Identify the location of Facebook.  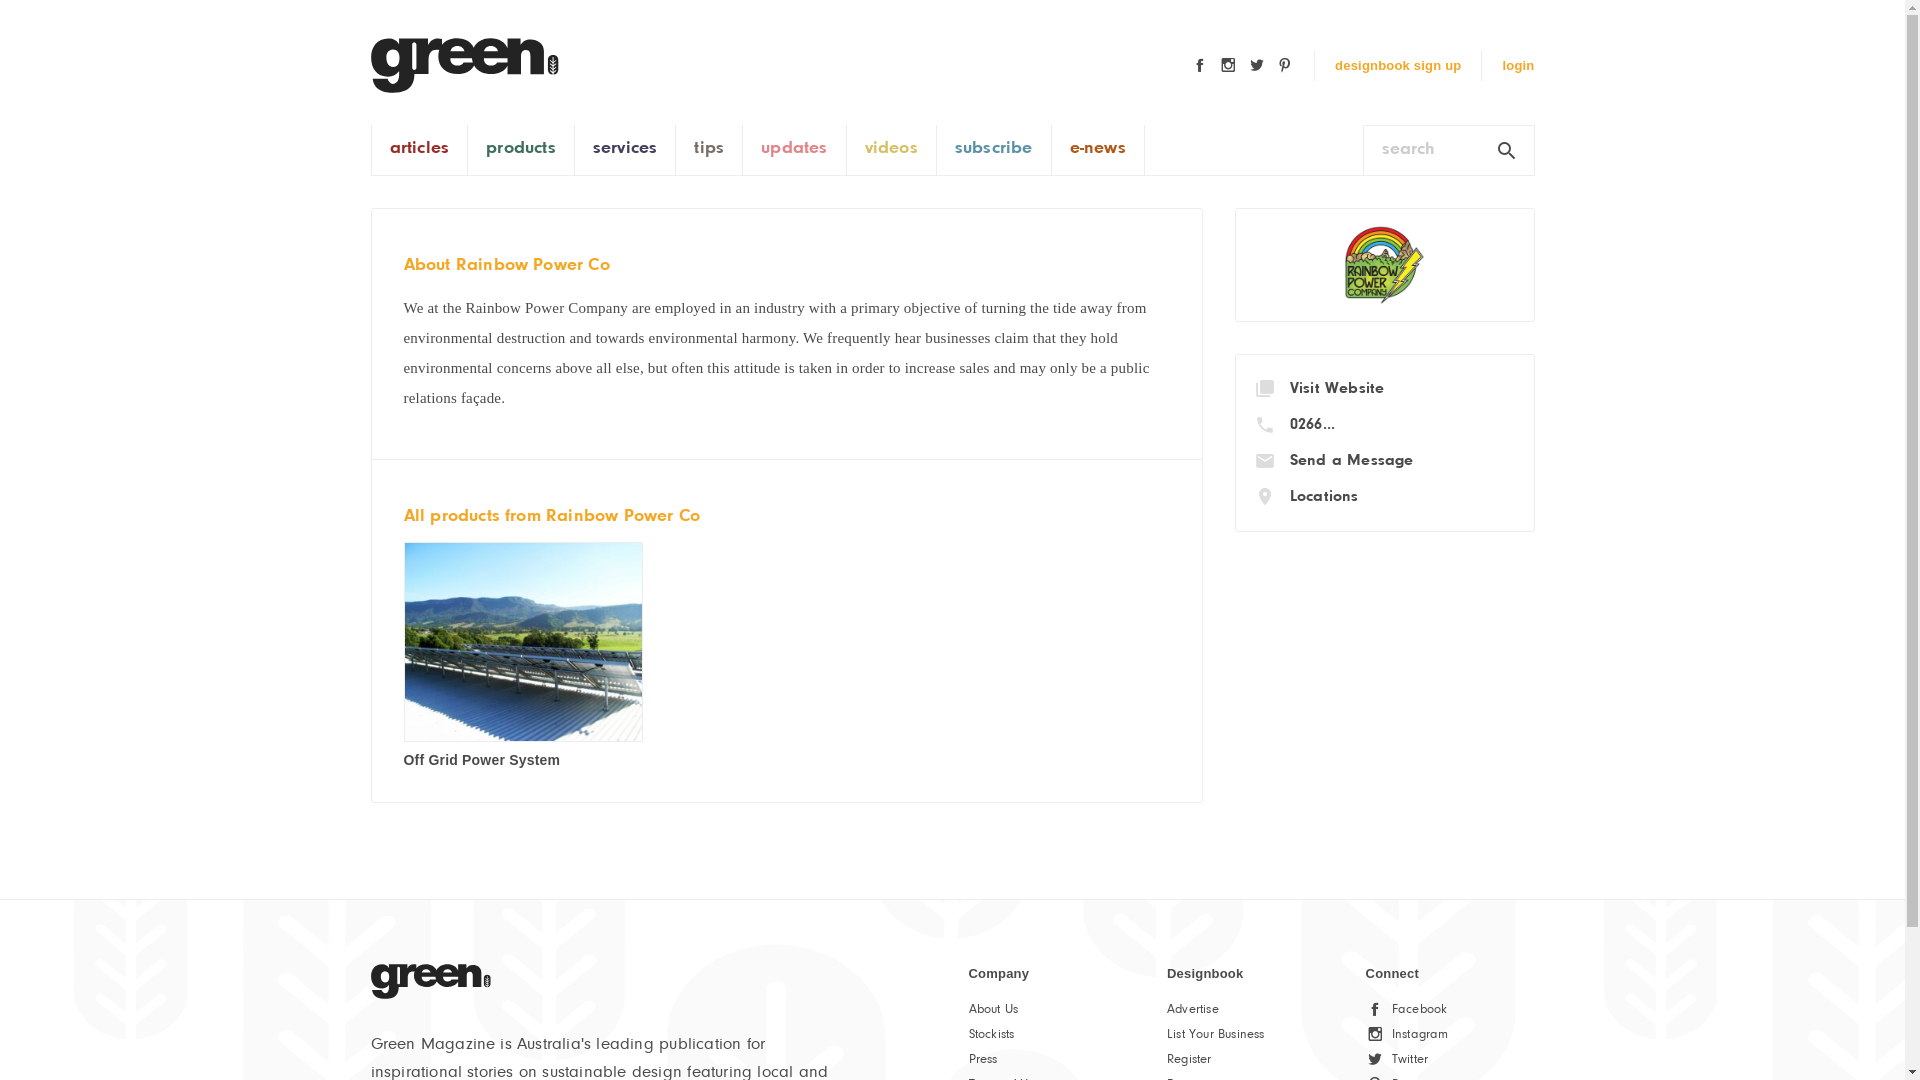
(1420, 1010).